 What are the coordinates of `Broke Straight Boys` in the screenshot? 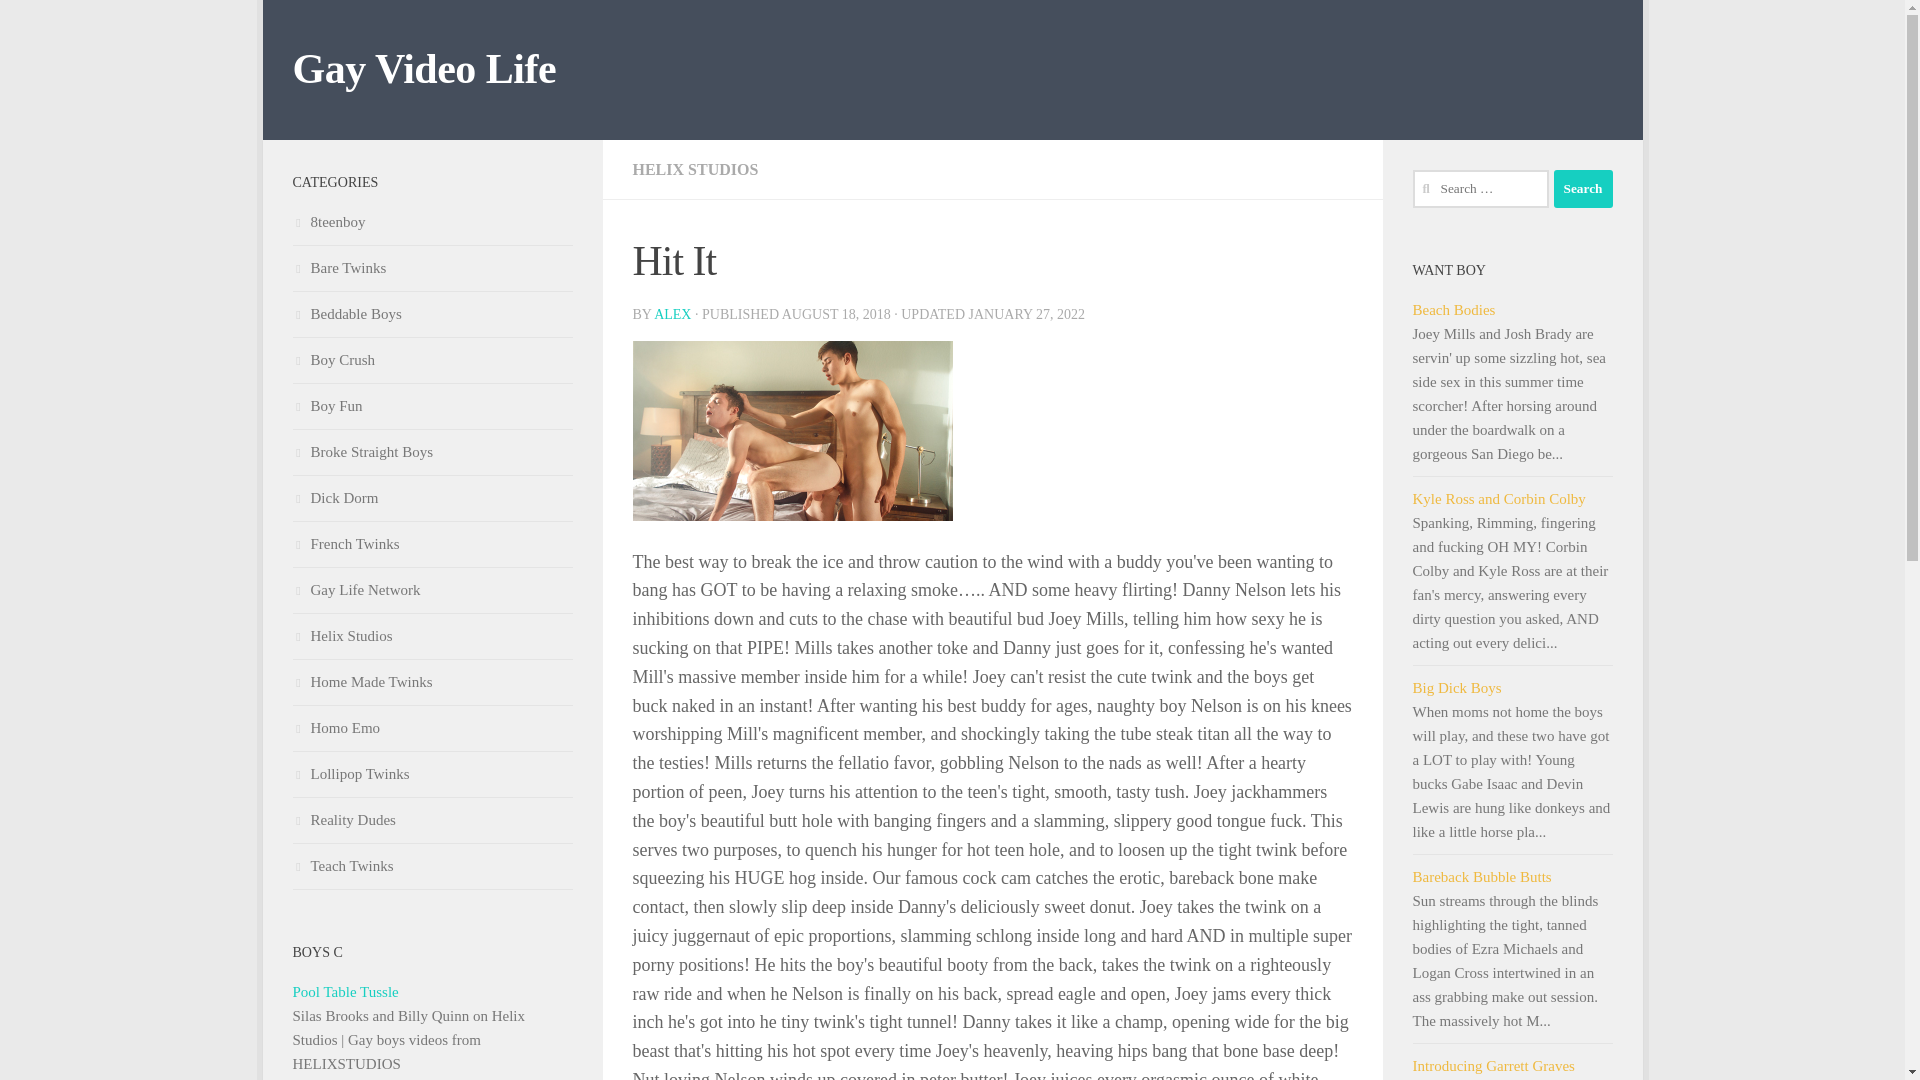 It's located at (362, 452).